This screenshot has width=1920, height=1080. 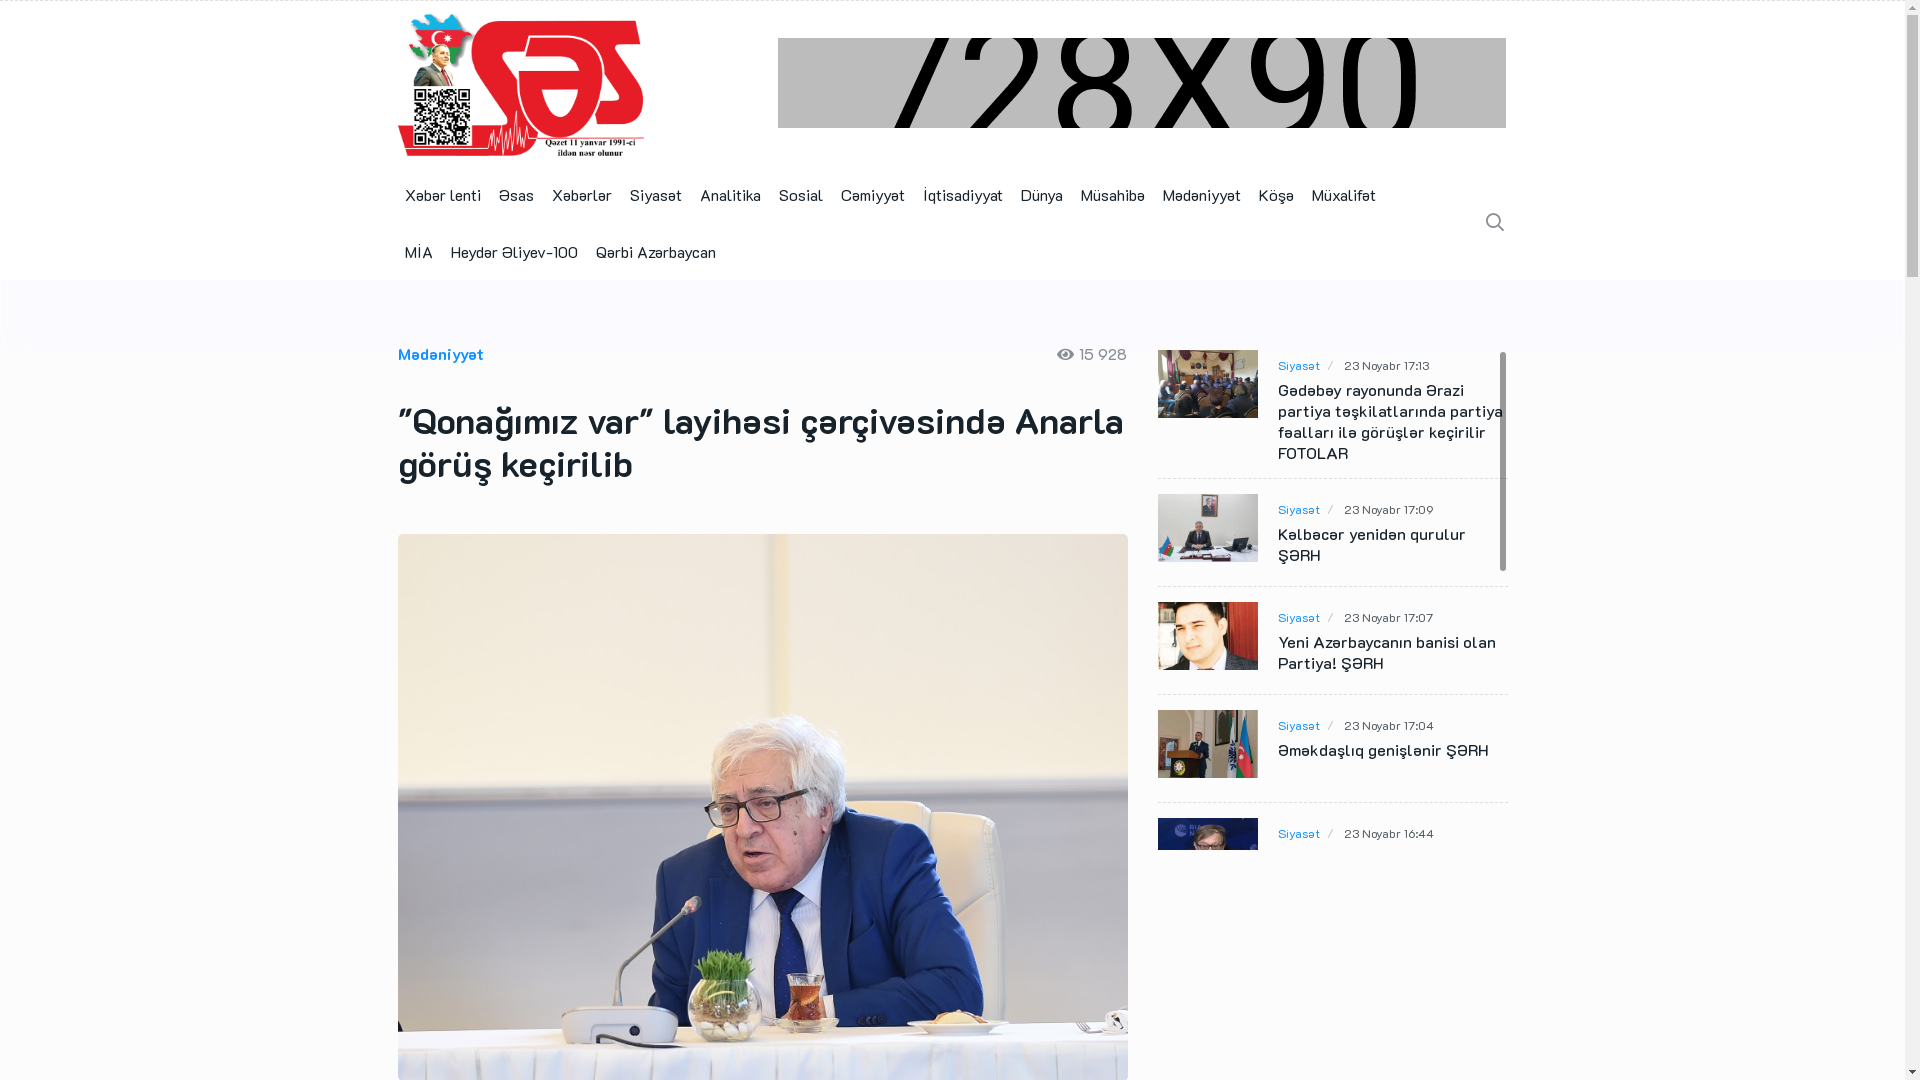 I want to click on 23 Noyabr 15:42, so click(x=1411, y=1064).